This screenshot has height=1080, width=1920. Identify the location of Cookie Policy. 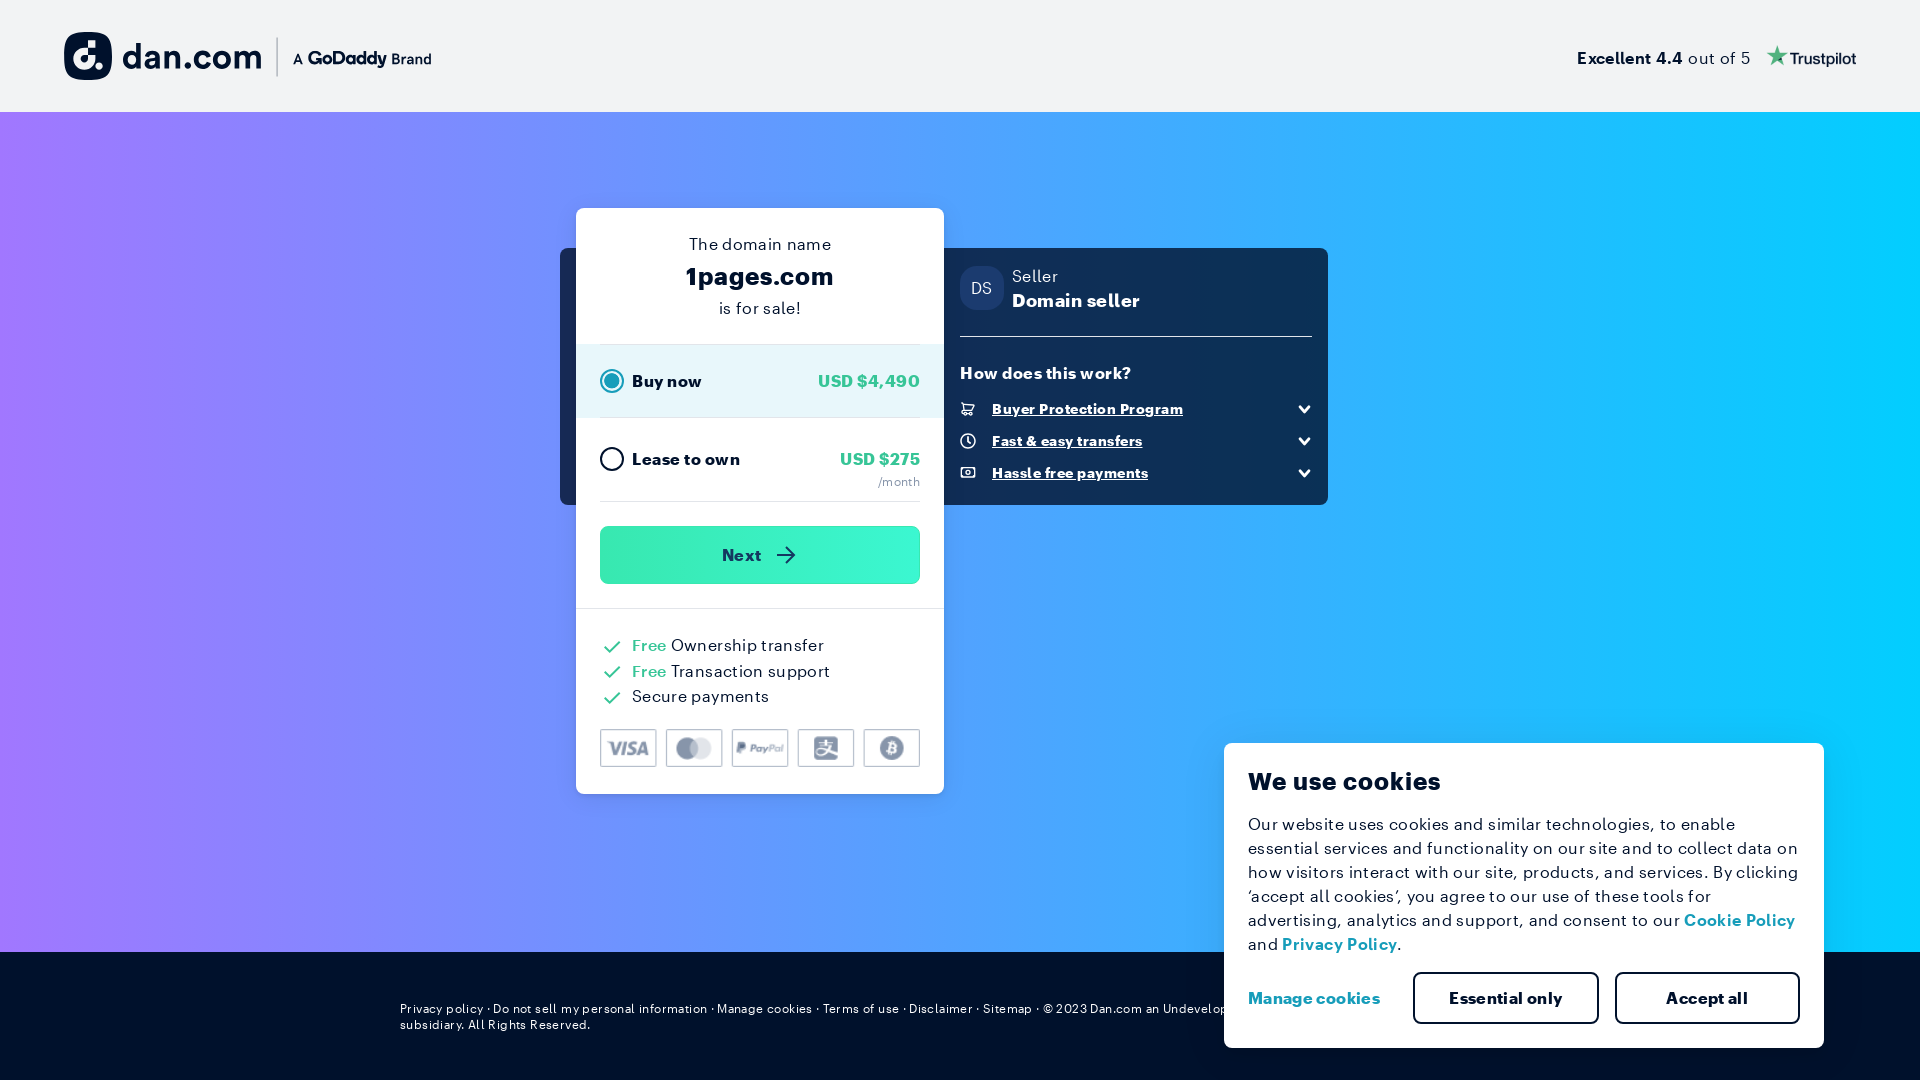
(1740, 920).